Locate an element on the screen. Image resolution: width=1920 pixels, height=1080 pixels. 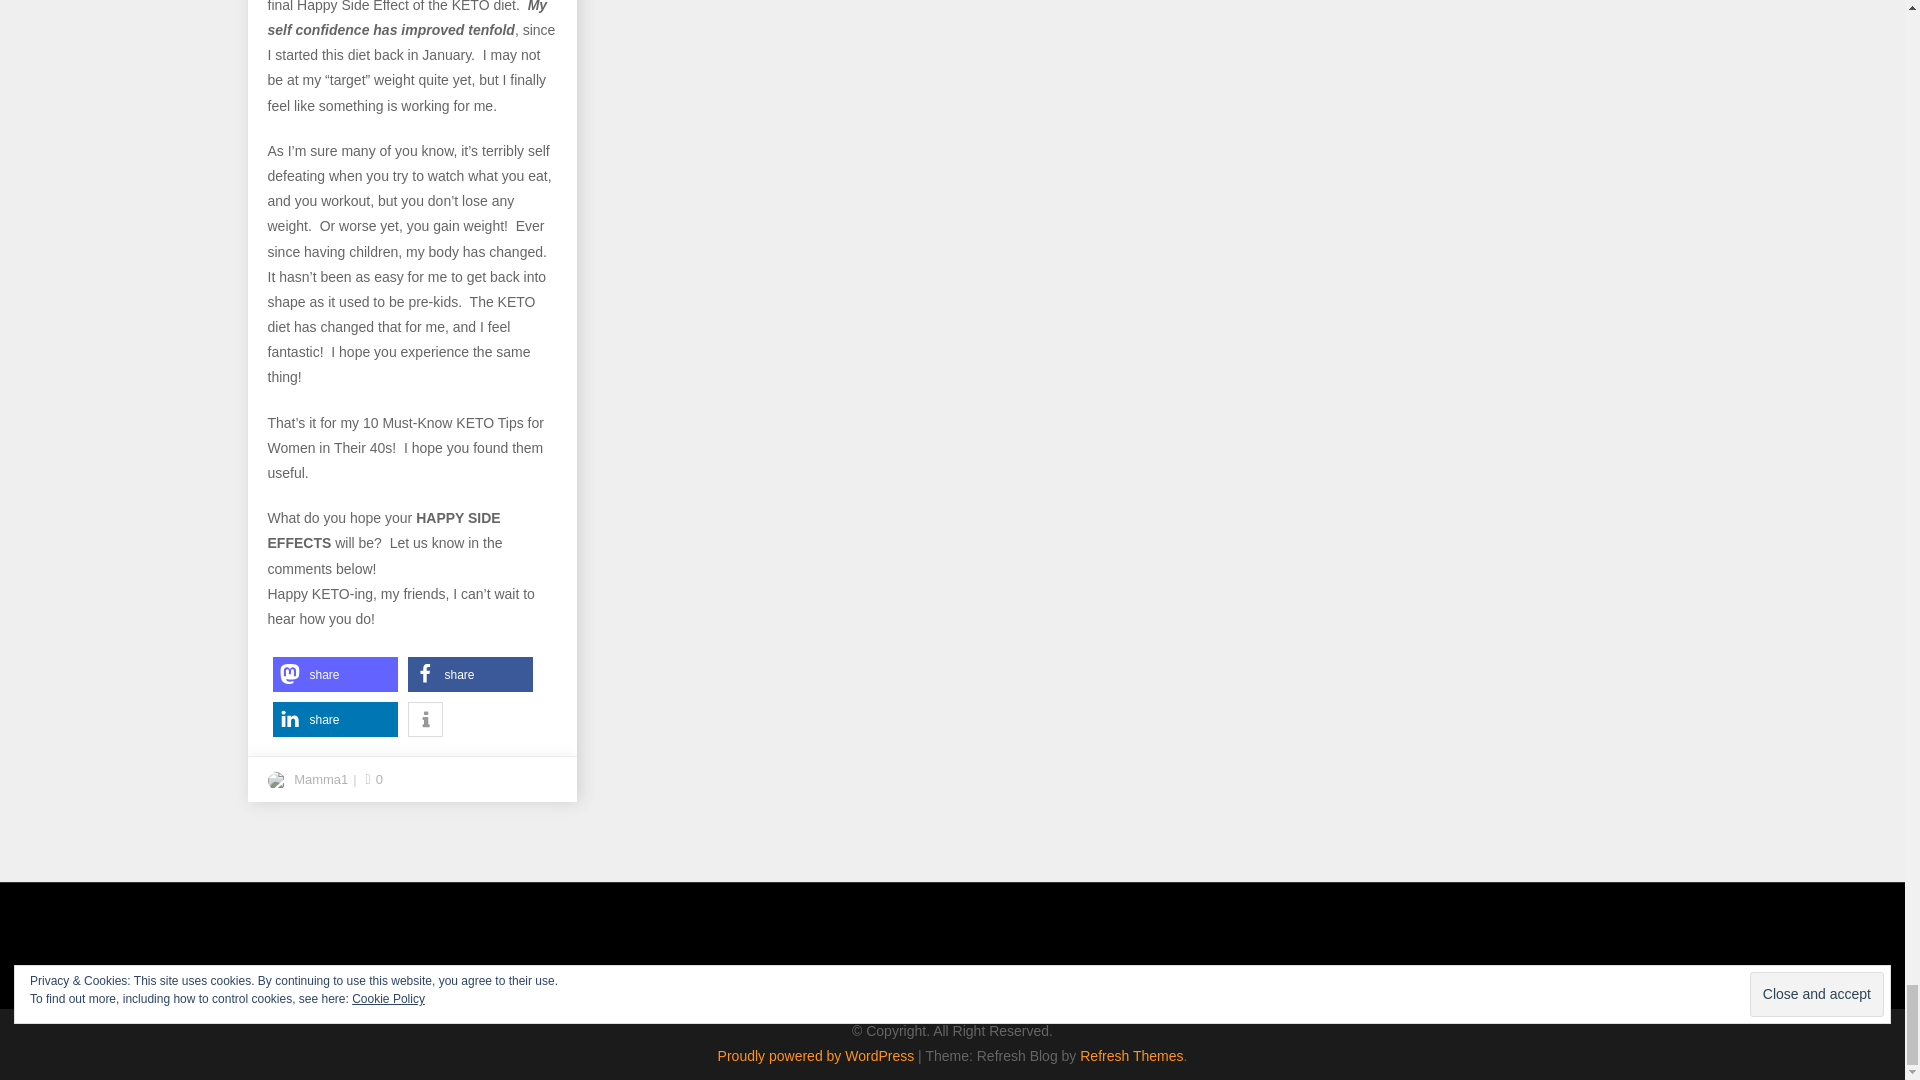
Share on LinkedIn is located at coordinates (334, 719).